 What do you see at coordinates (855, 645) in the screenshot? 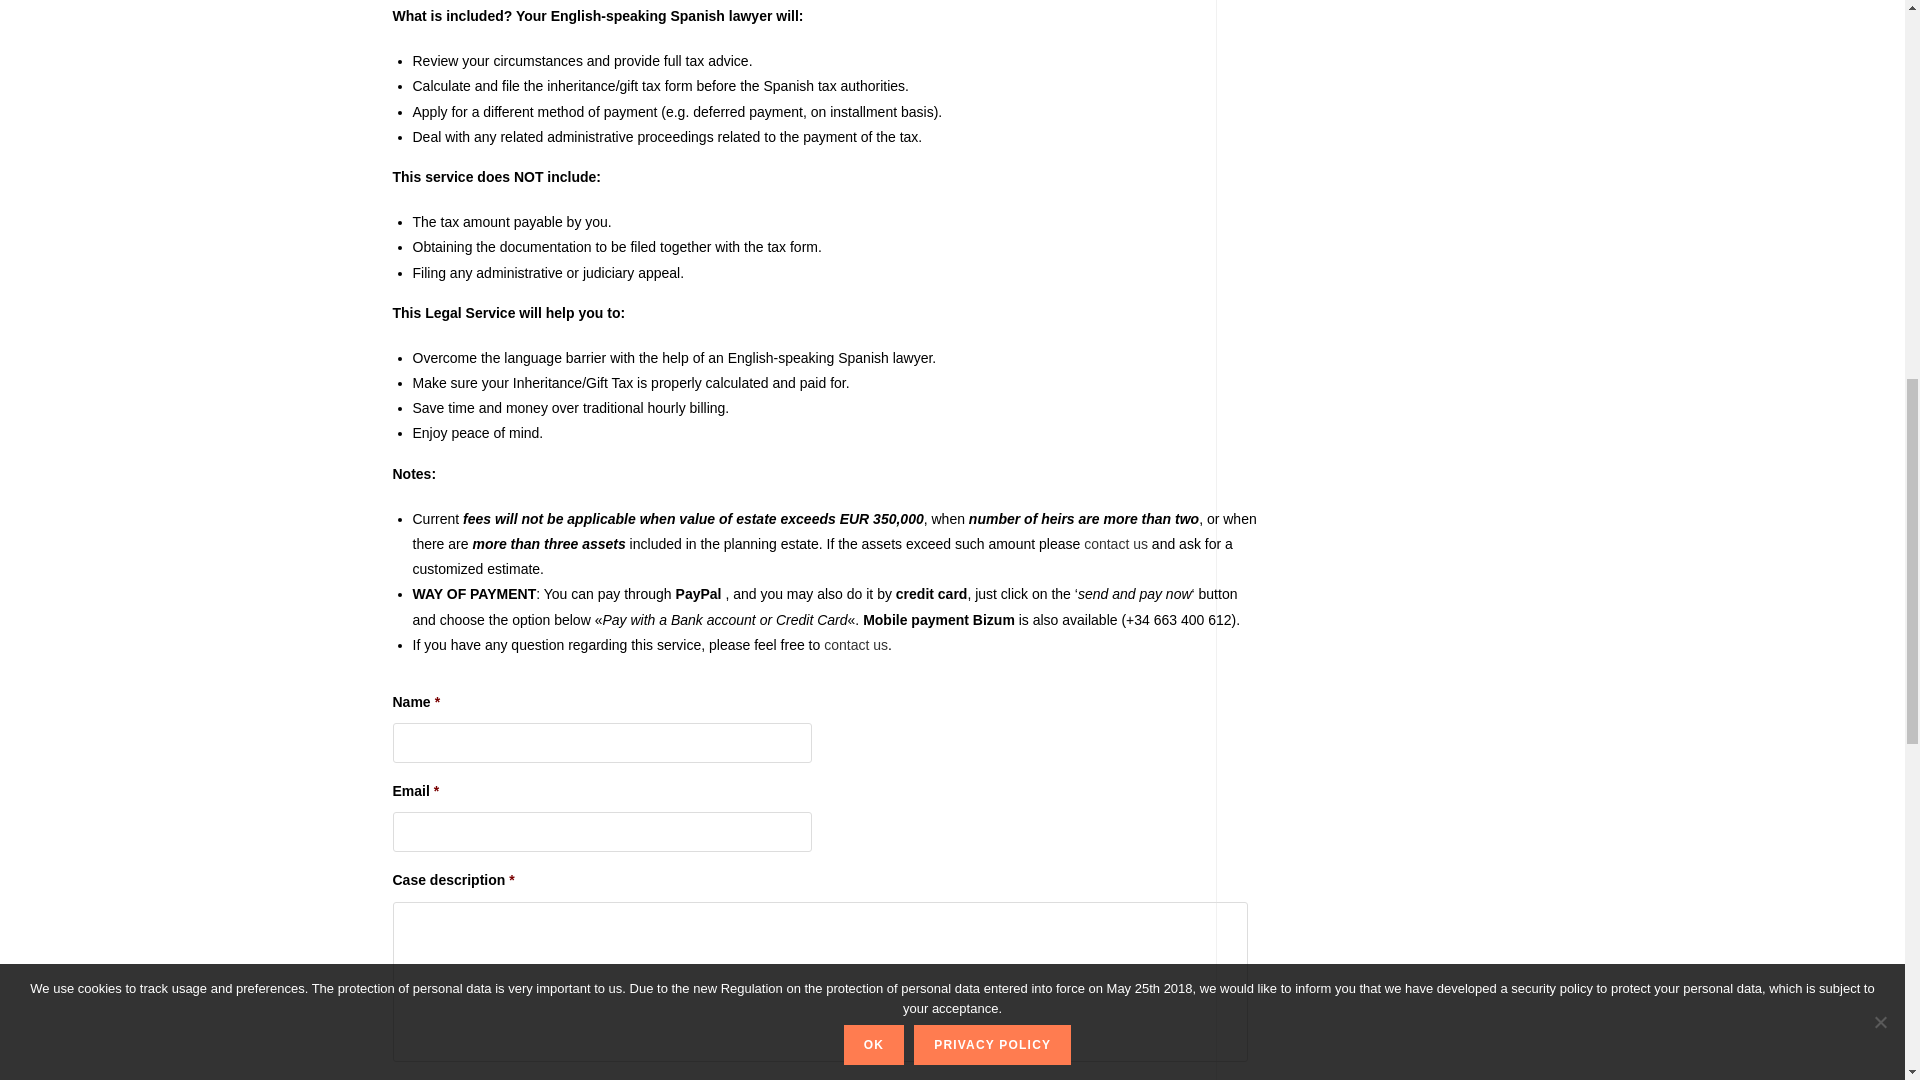
I see `contact us` at bounding box center [855, 645].